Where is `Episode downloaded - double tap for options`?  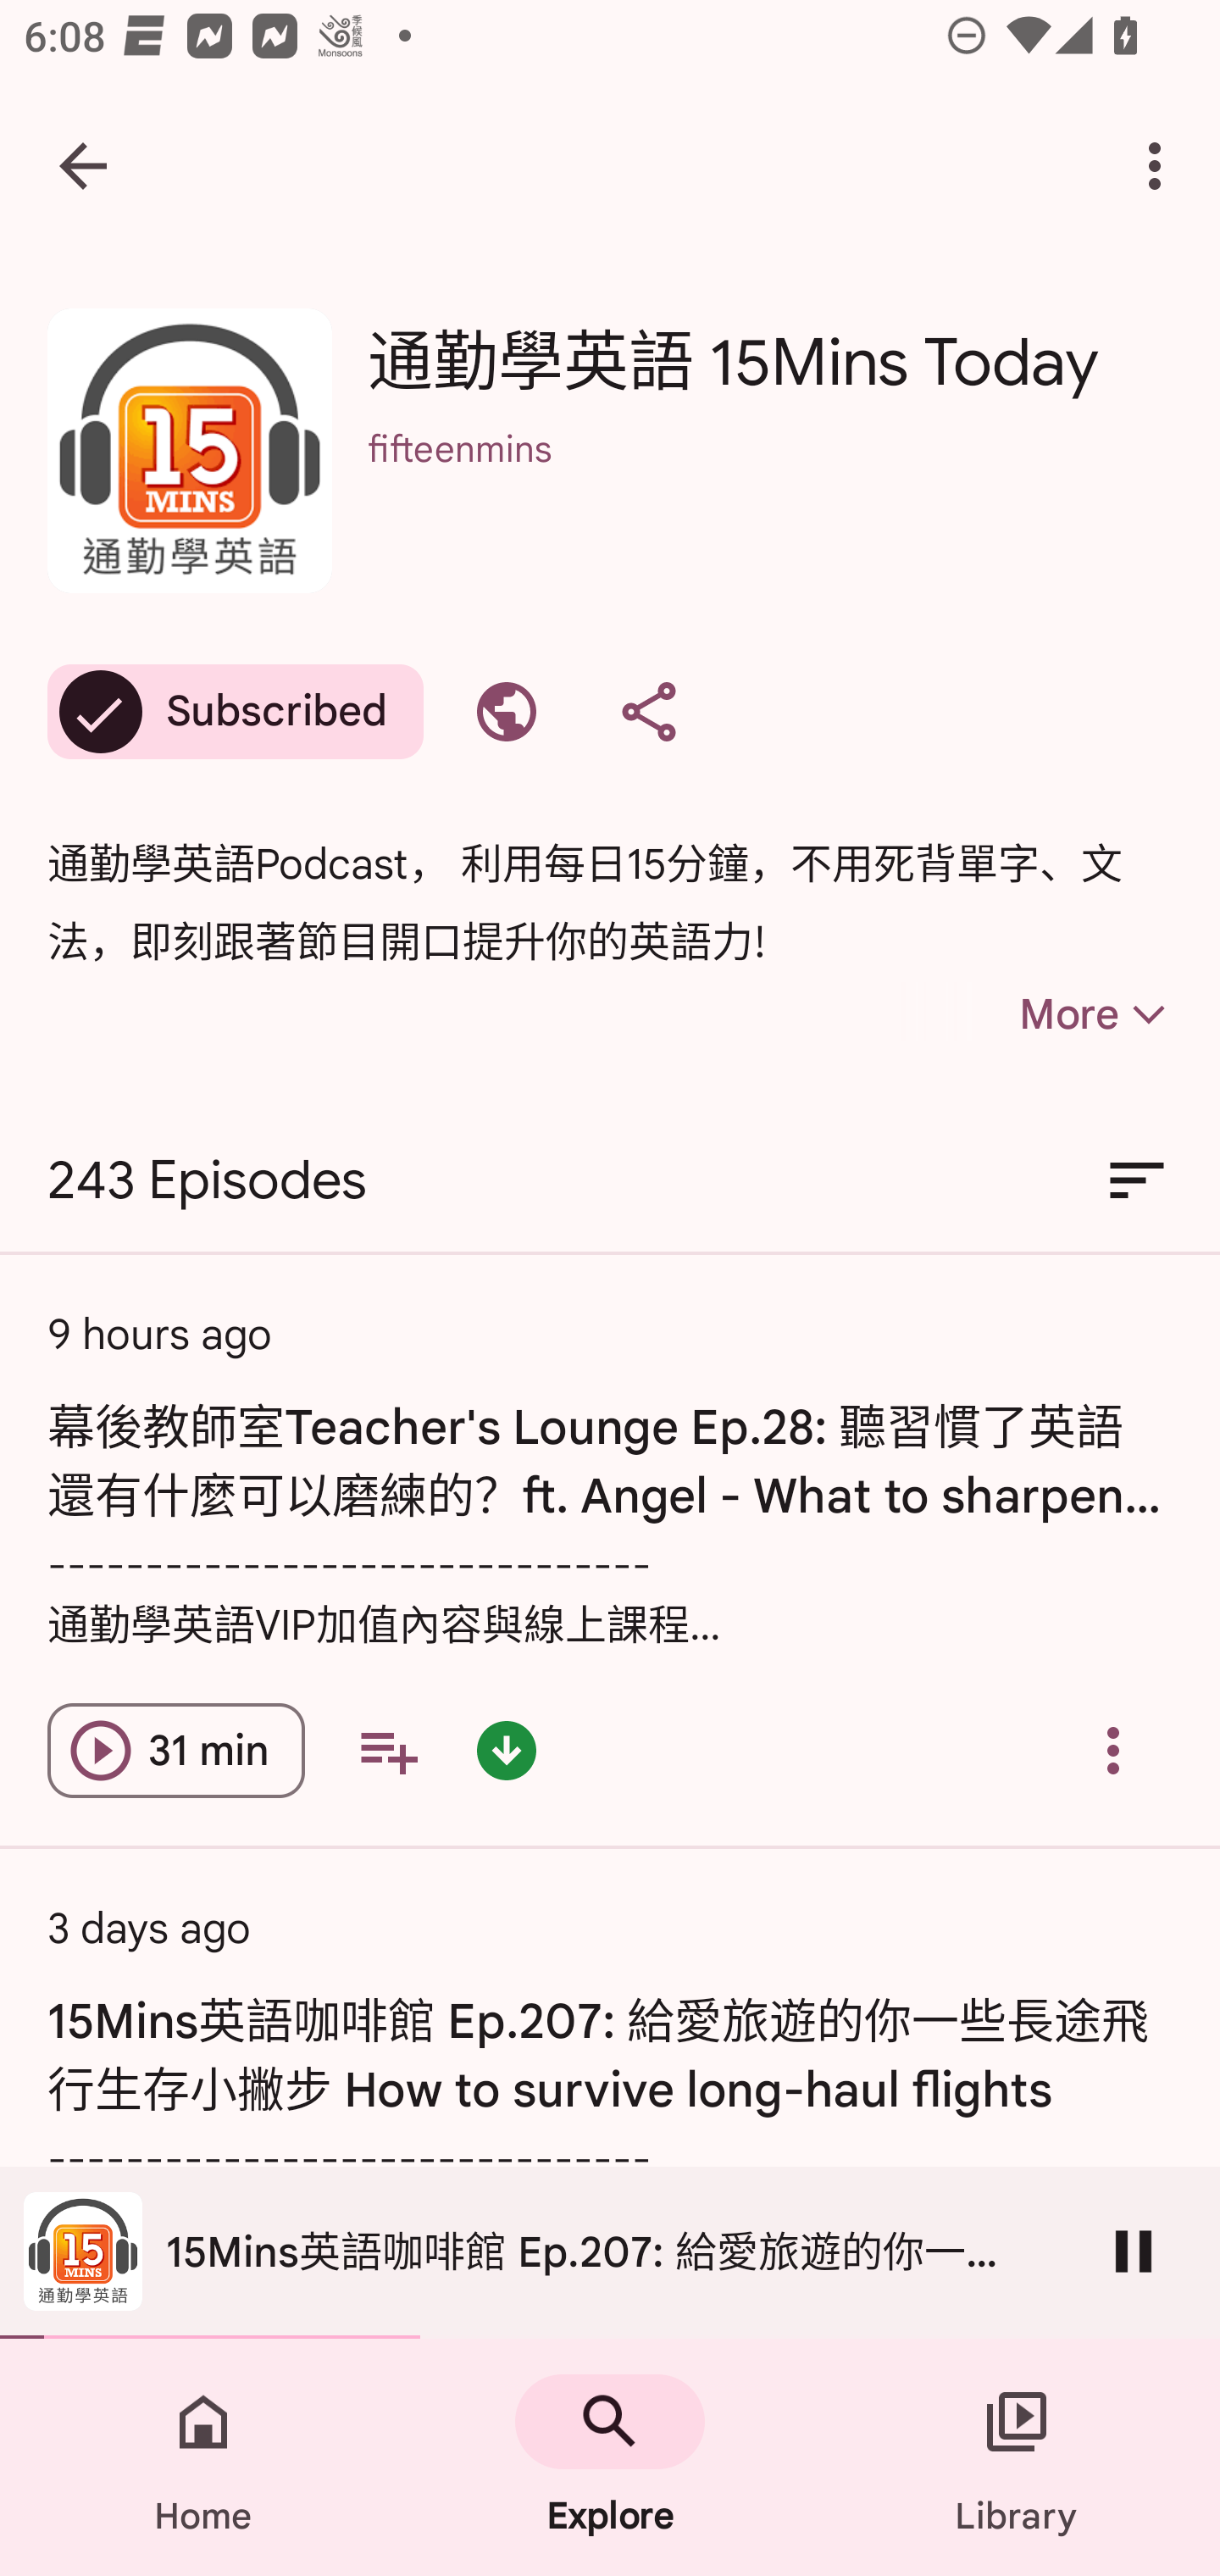 Episode downloaded - double tap for options is located at coordinates (507, 1751).